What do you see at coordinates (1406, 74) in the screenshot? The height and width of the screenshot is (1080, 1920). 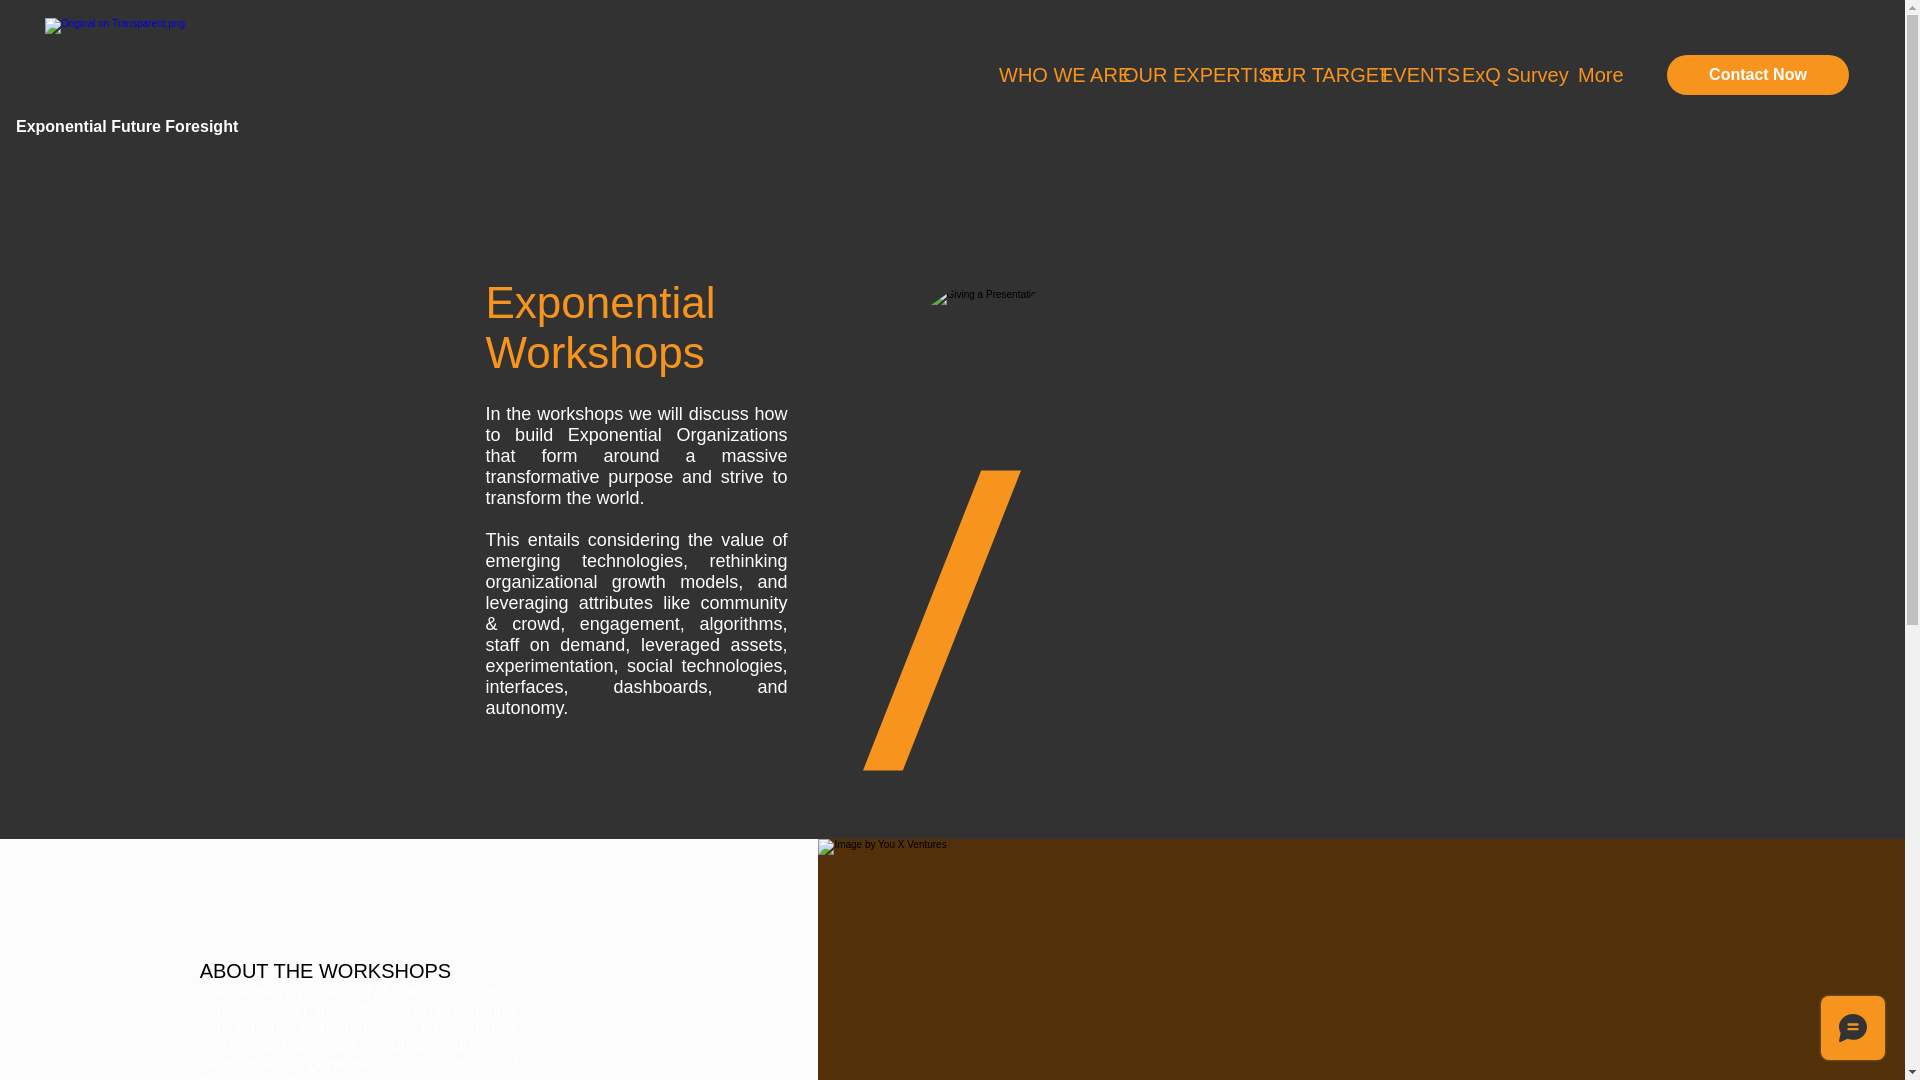 I see `EVENTS` at bounding box center [1406, 74].